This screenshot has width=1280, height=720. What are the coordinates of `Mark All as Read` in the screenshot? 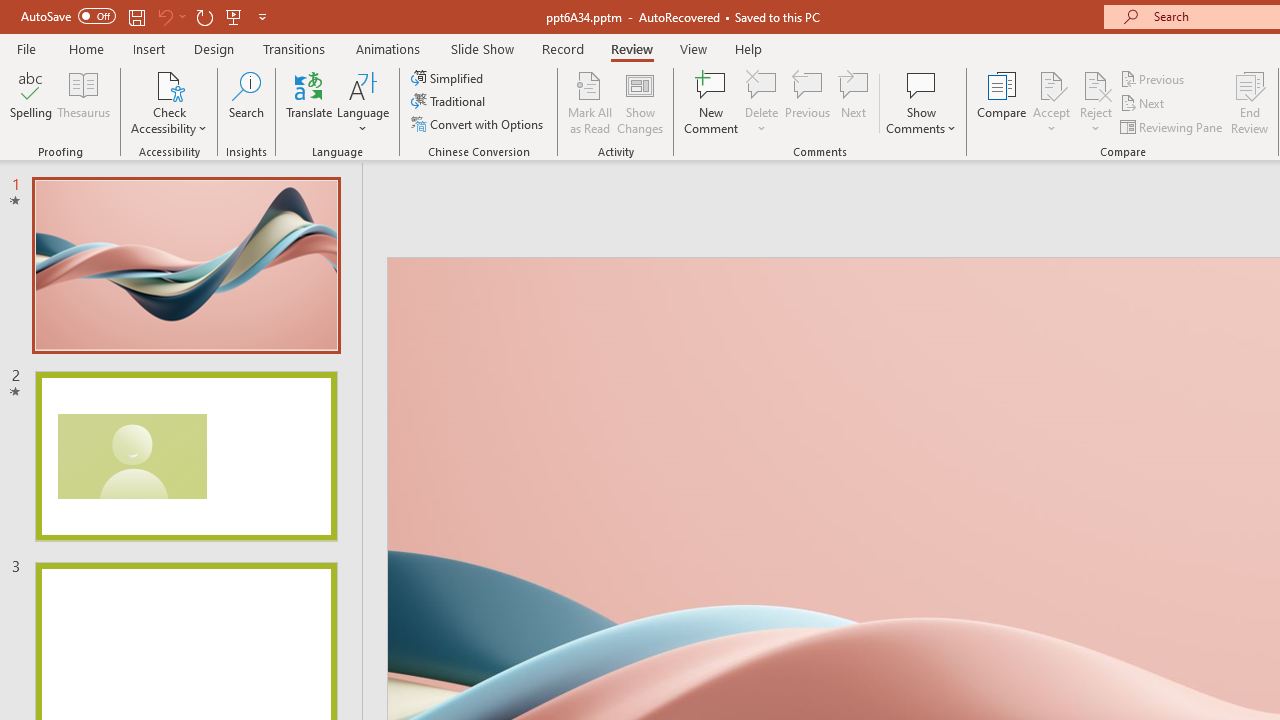 It's located at (590, 102).